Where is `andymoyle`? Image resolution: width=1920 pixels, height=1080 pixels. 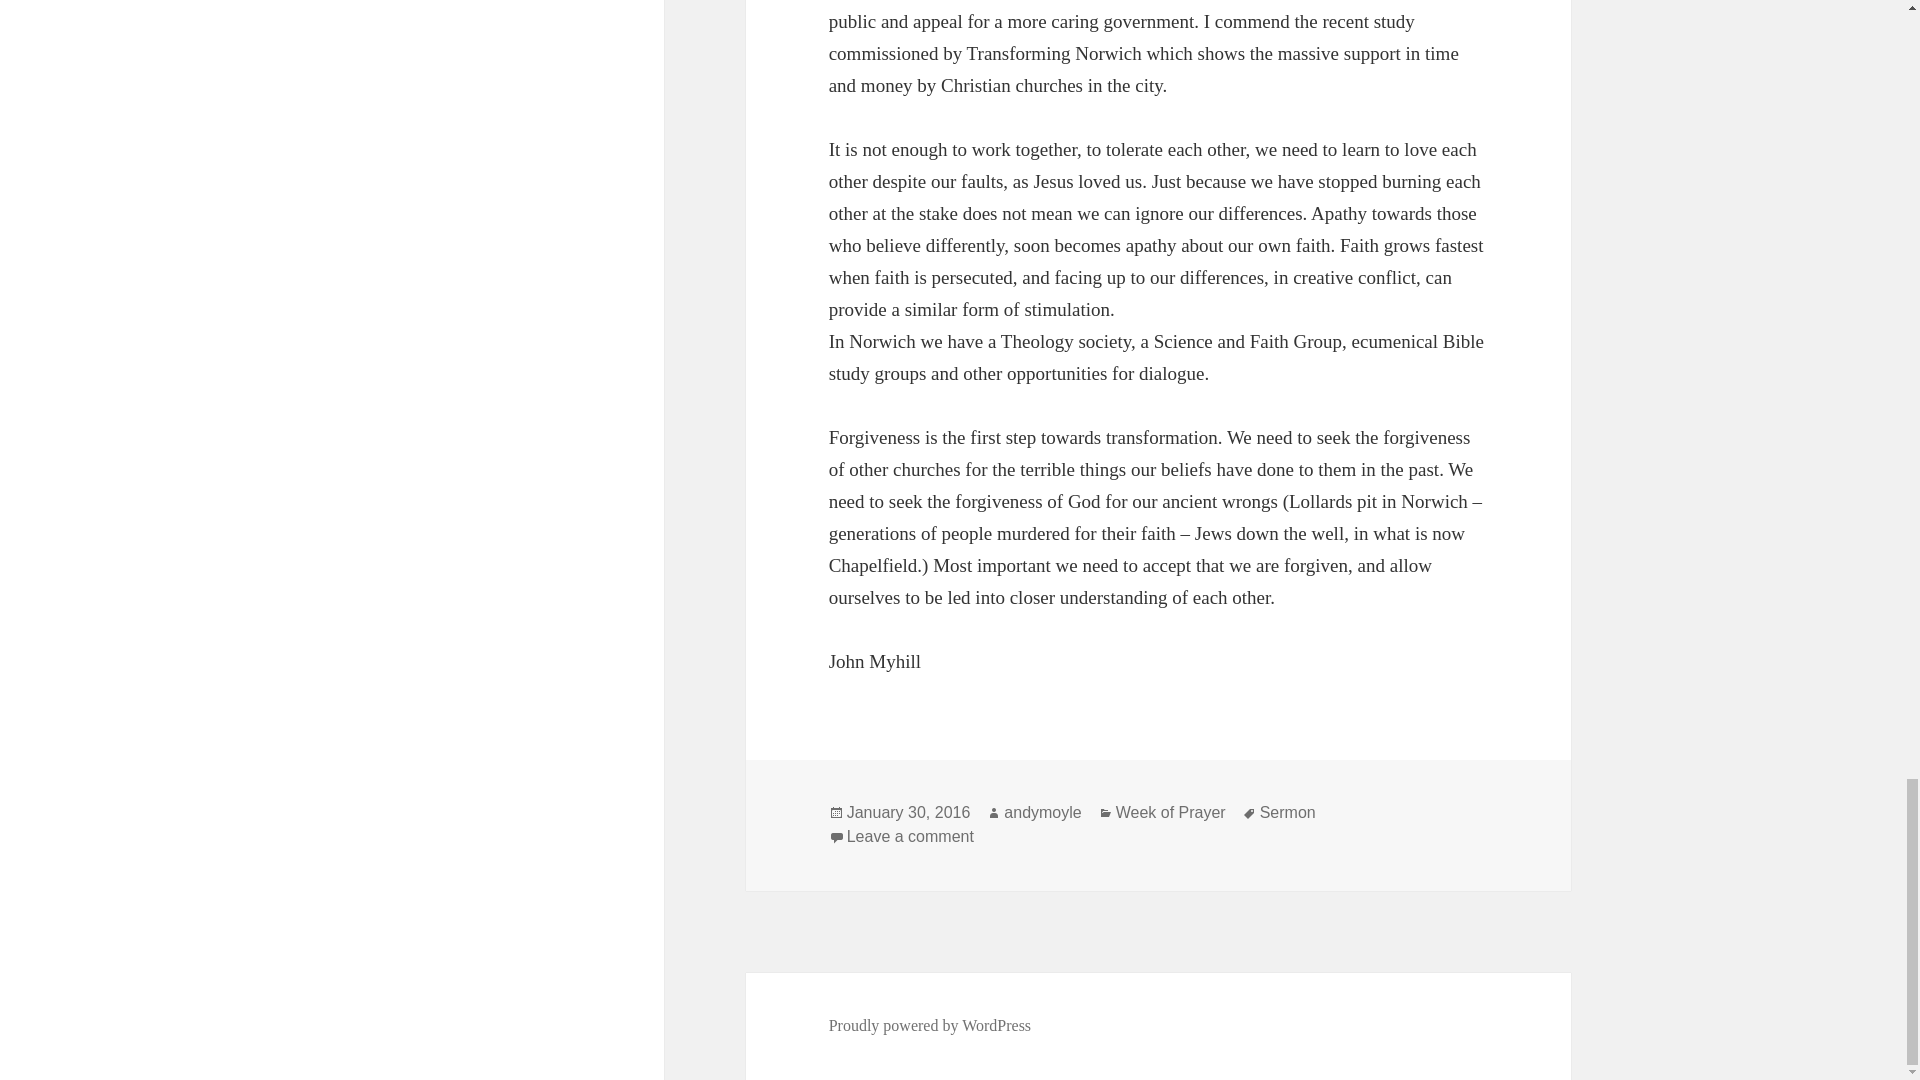
andymoyle is located at coordinates (910, 836).